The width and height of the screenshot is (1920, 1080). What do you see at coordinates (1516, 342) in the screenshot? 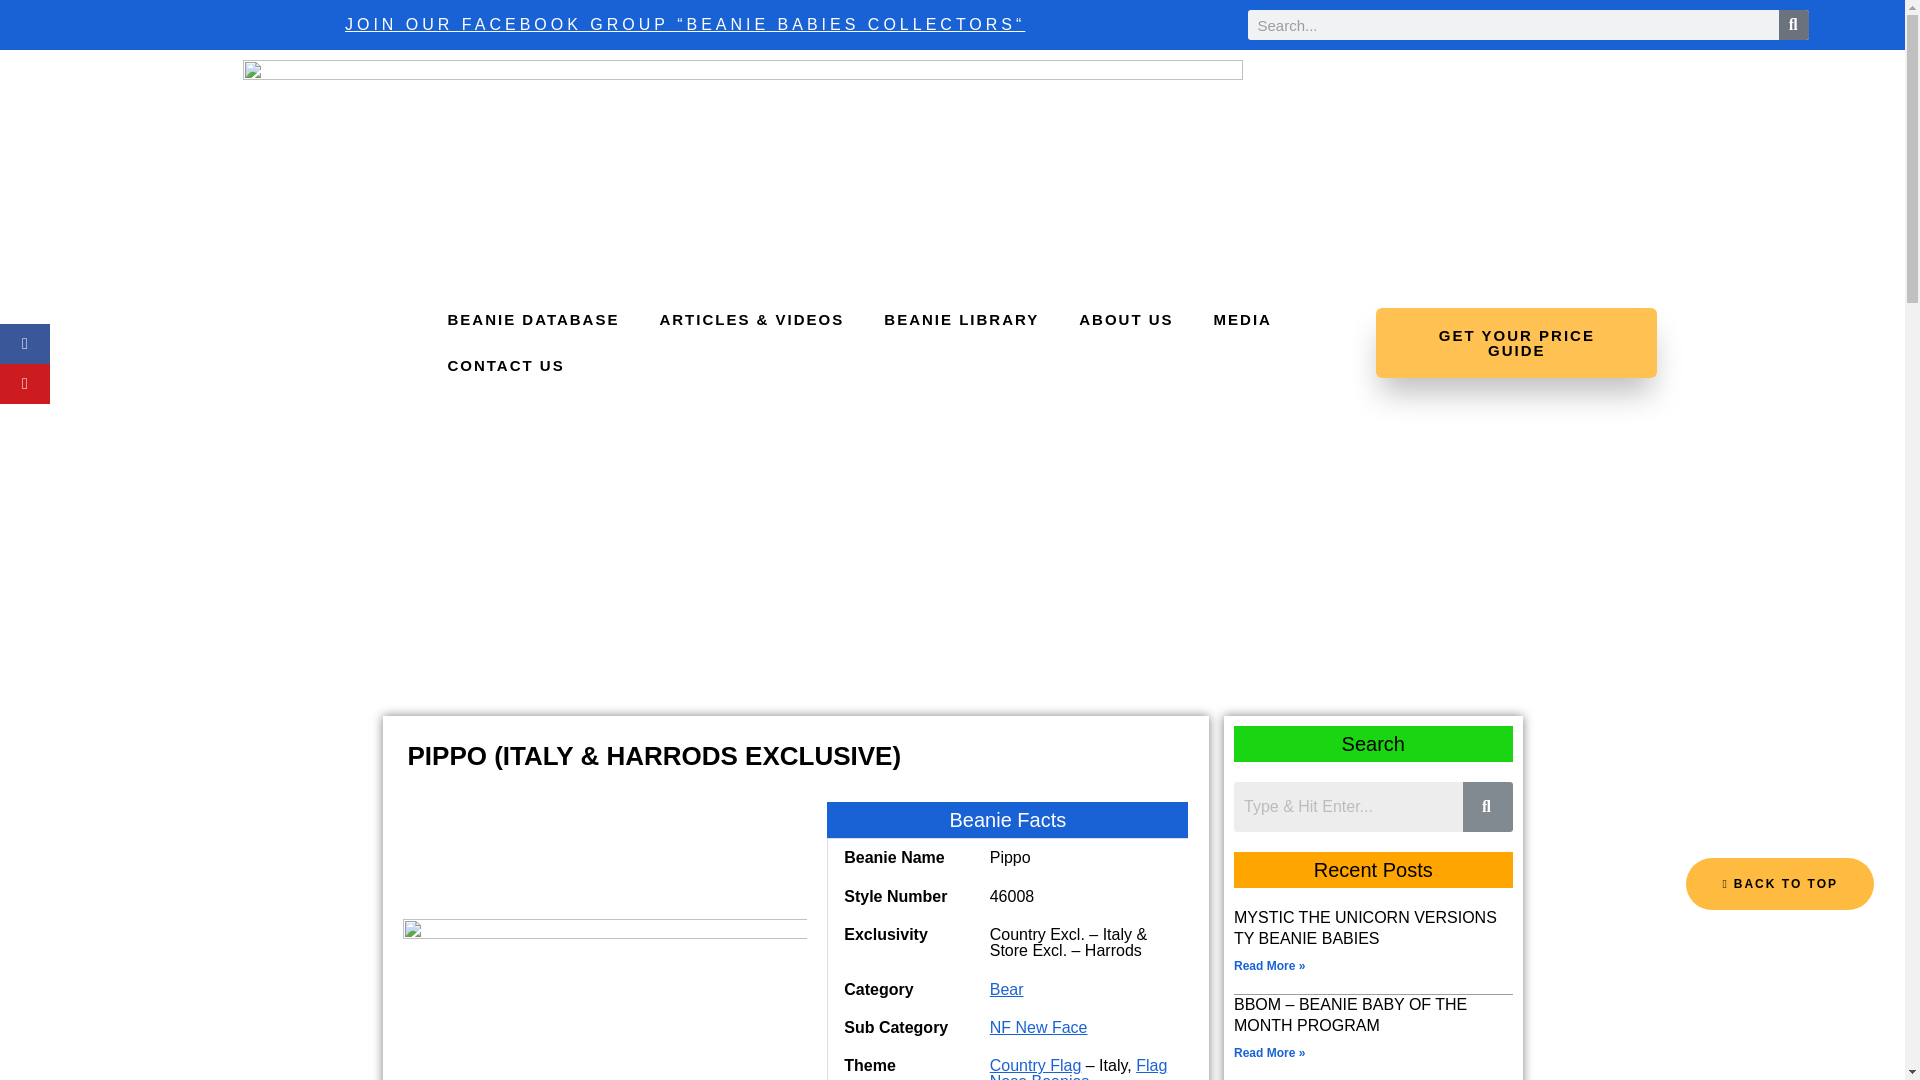
I see `GET YOUR PRICE GUIDE` at bounding box center [1516, 342].